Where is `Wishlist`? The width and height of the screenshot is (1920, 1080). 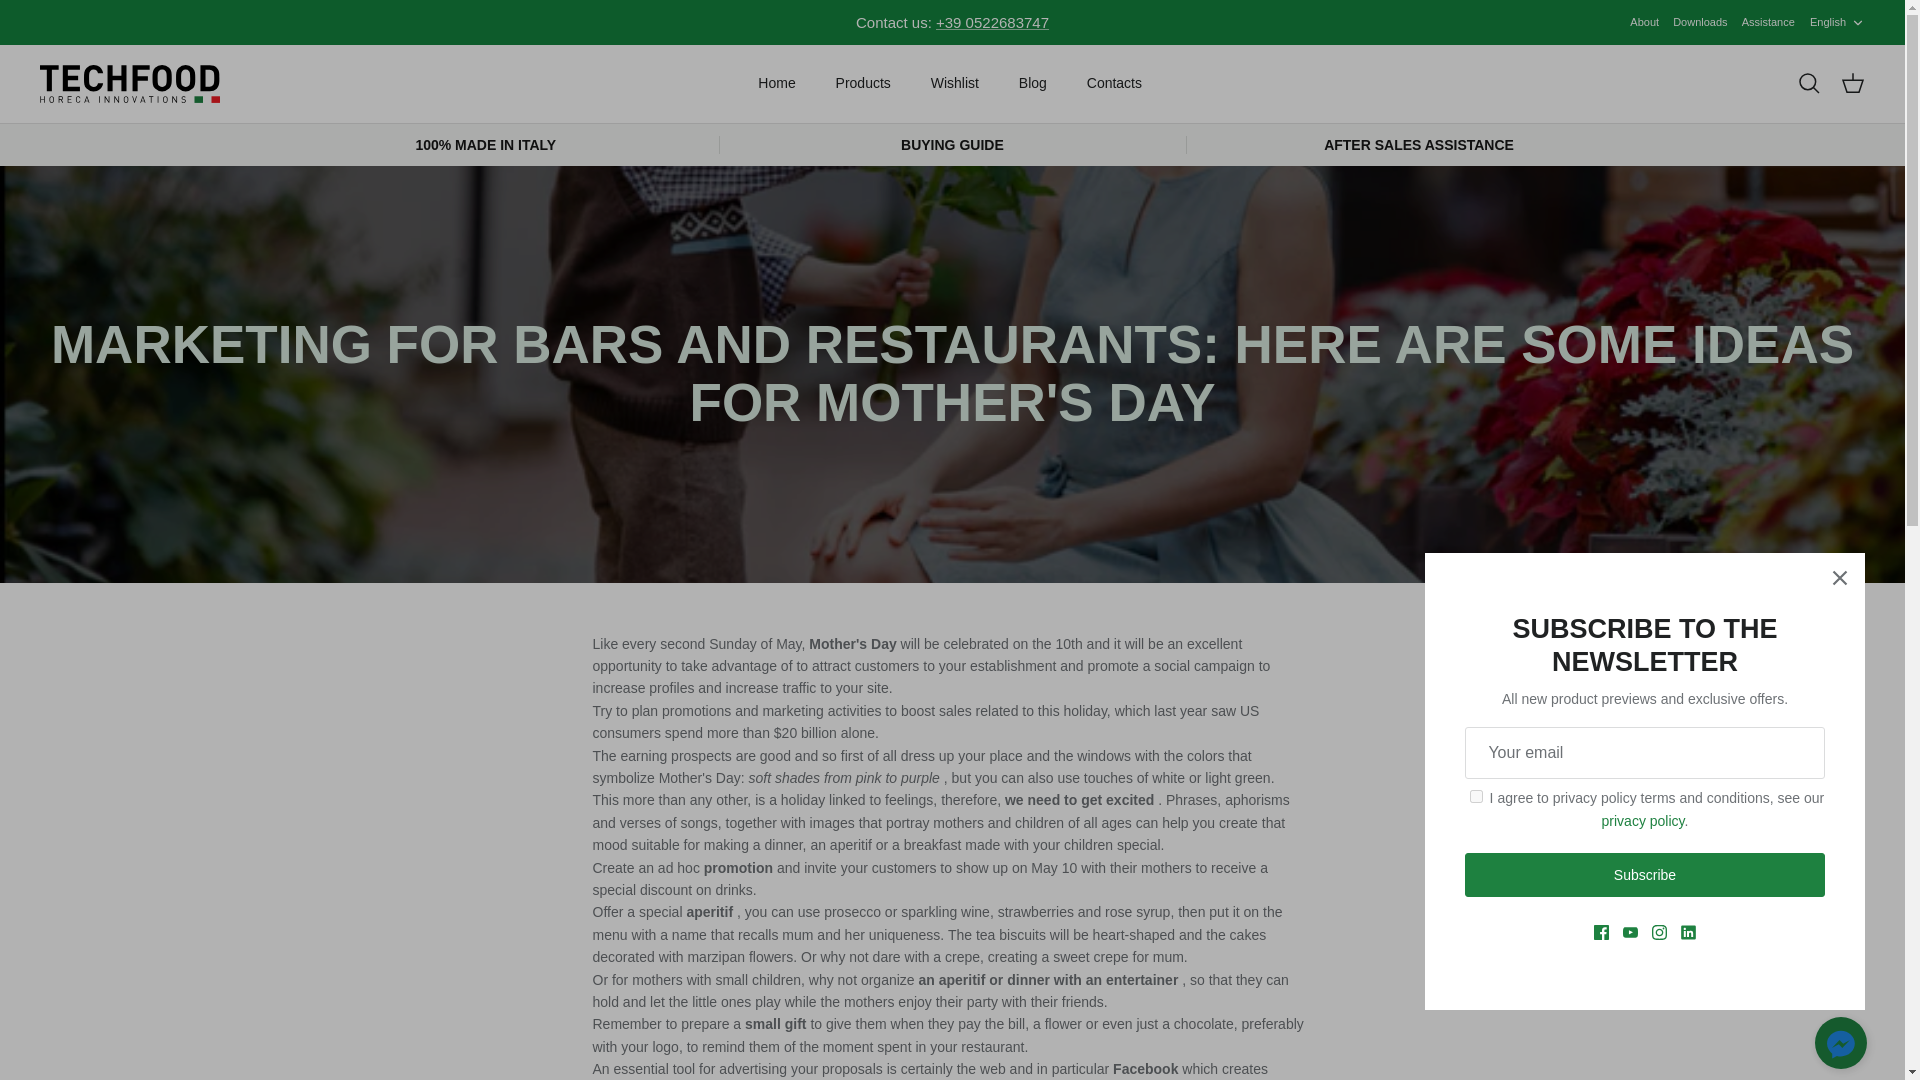
Wishlist is located at coordinates (954, 82).